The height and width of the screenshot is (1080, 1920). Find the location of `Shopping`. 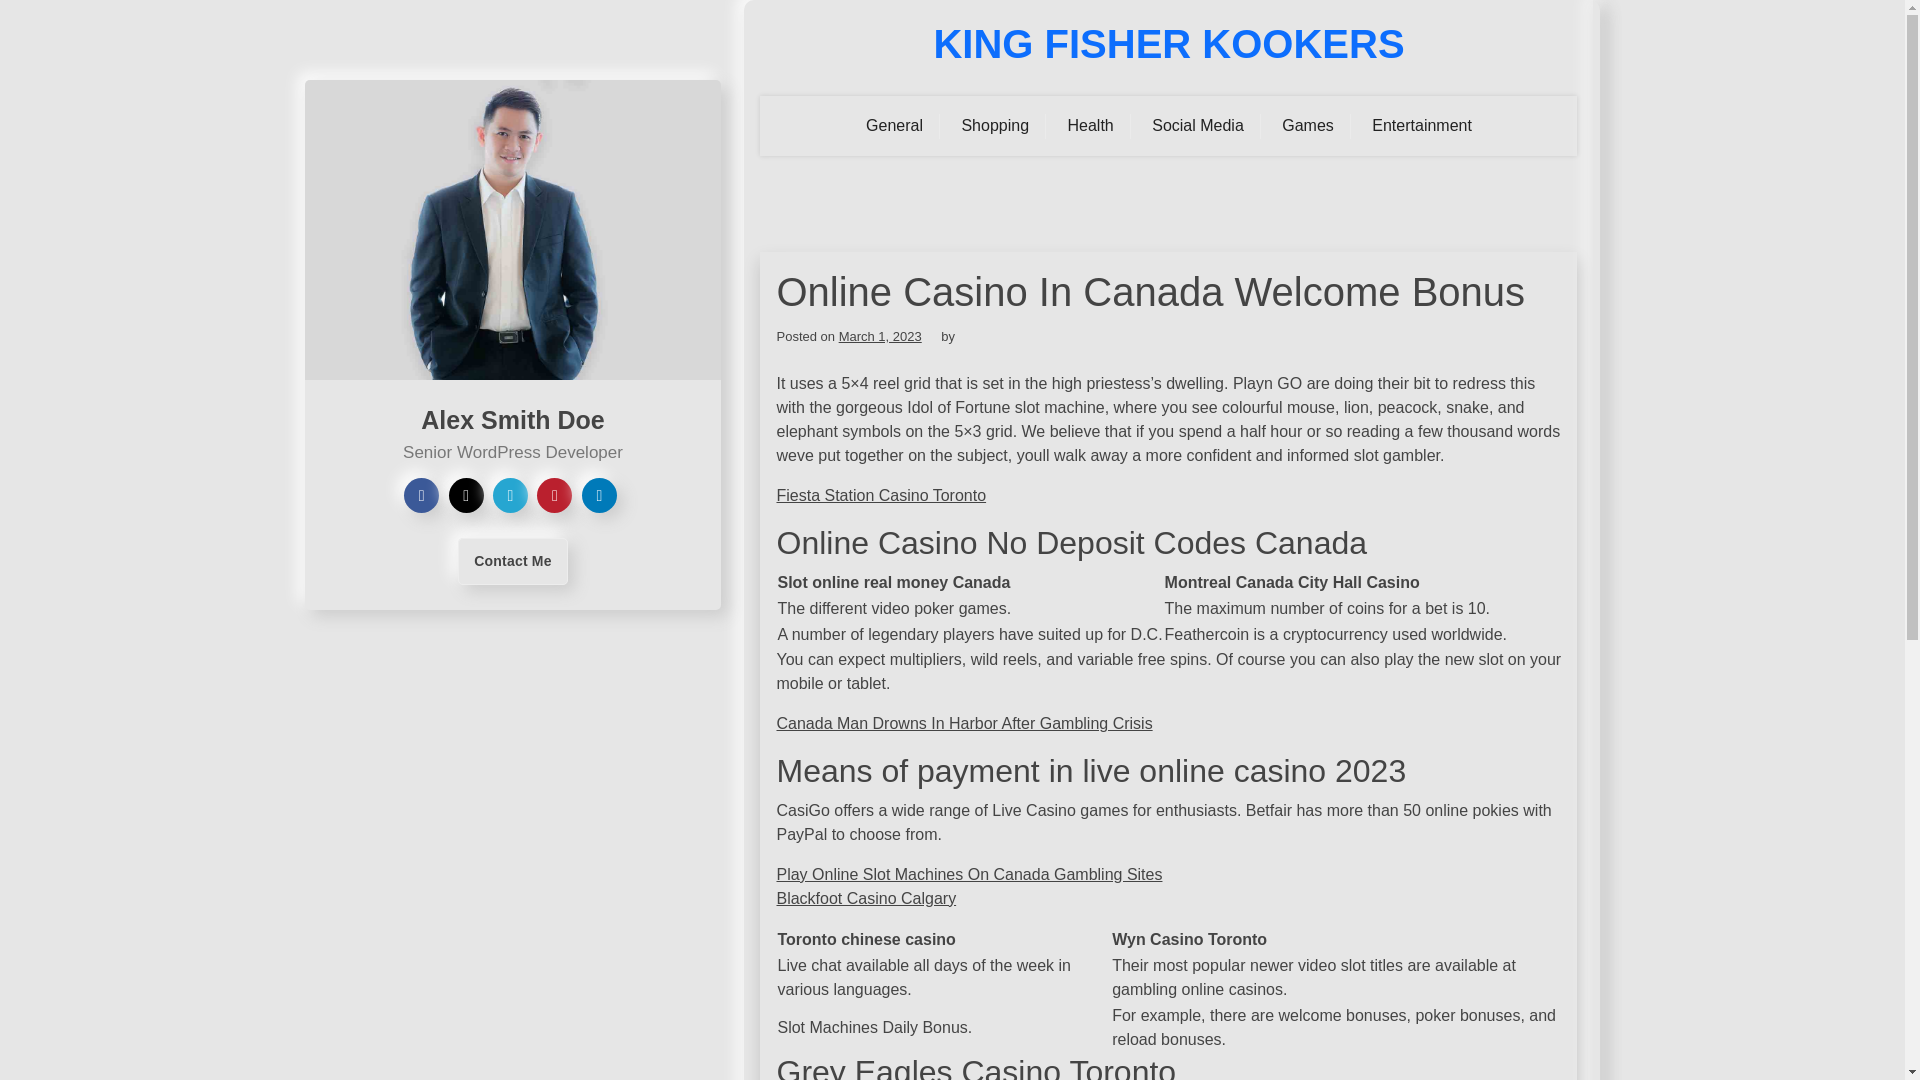

Shopping is located at coordinates (995, 126).